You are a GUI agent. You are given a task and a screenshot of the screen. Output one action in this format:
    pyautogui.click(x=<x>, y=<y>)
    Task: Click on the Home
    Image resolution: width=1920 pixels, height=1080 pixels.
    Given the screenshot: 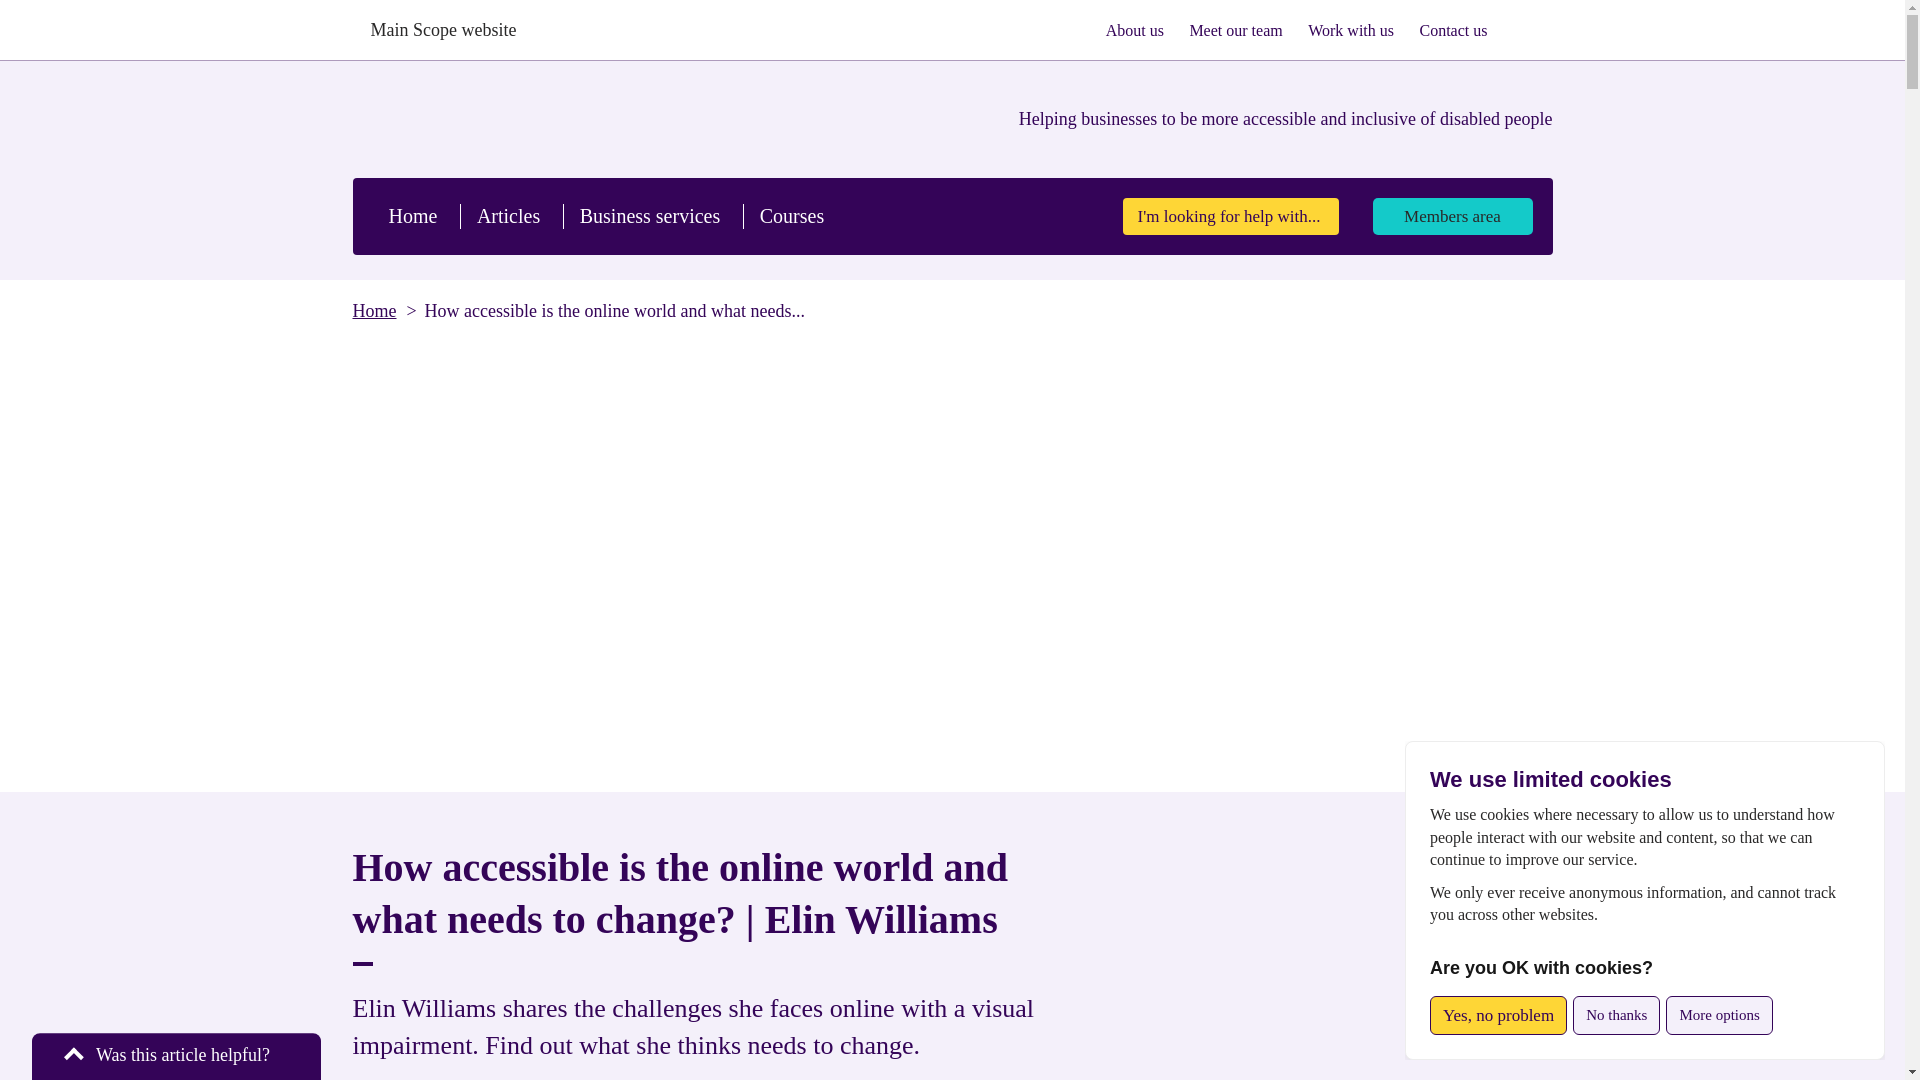 What is the action you would take?
    pyautogui.click(x=412, y=216)
    